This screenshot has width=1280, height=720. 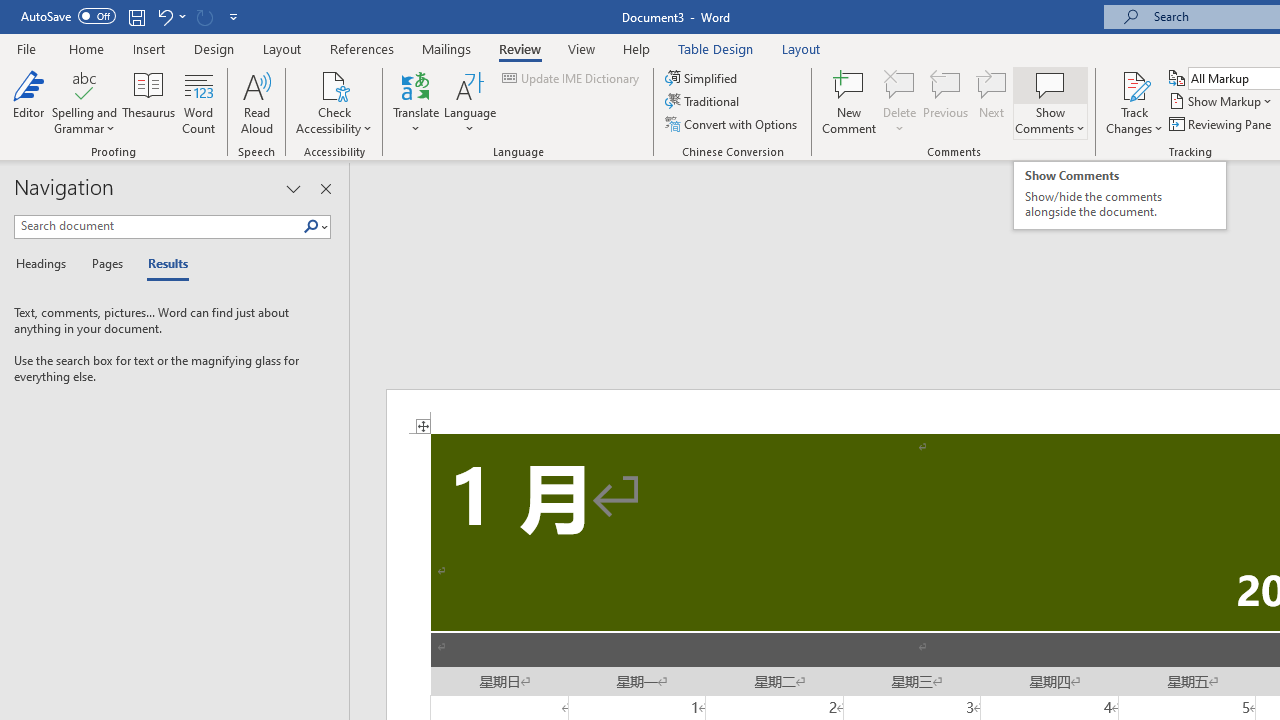 I want to click on Show Markup, so click(x=1222, y=102).